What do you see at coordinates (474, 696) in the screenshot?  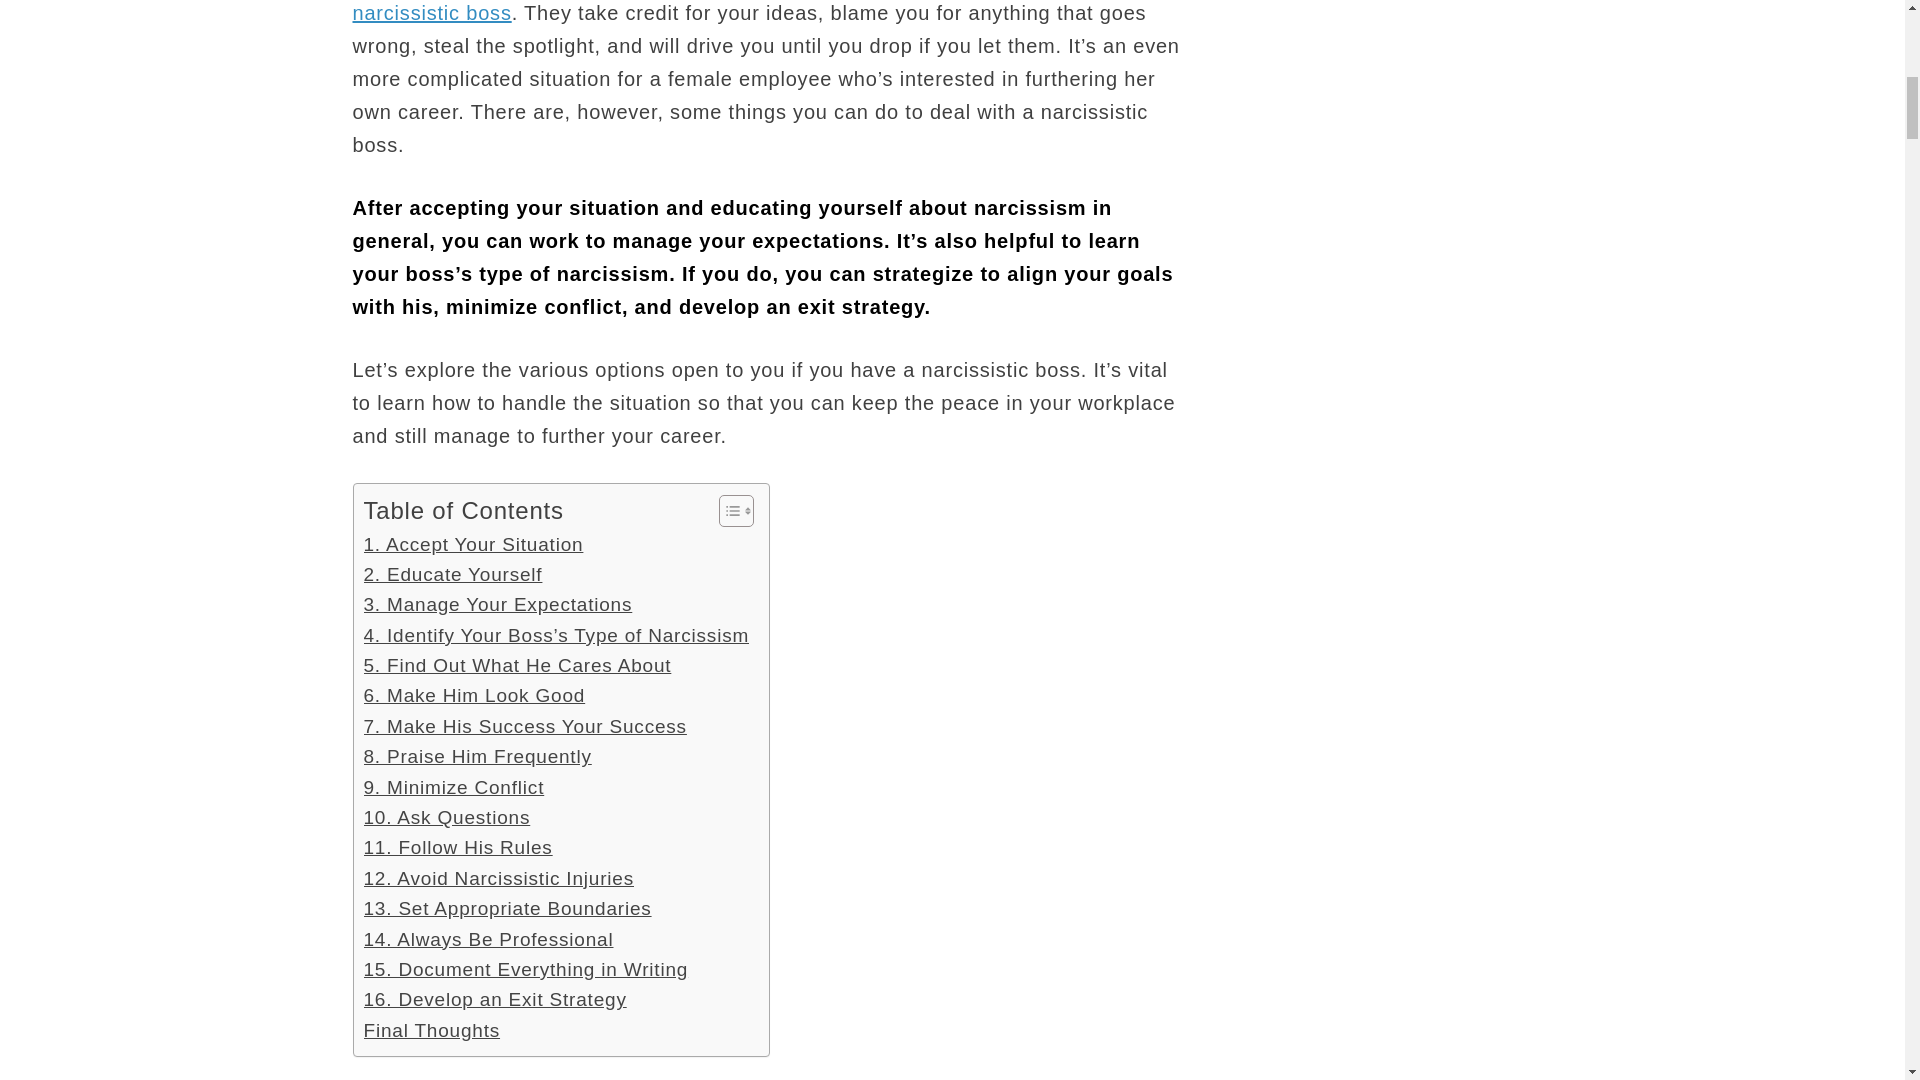 I see `6. Make Him Look Good` at bounding box center [474, 696].